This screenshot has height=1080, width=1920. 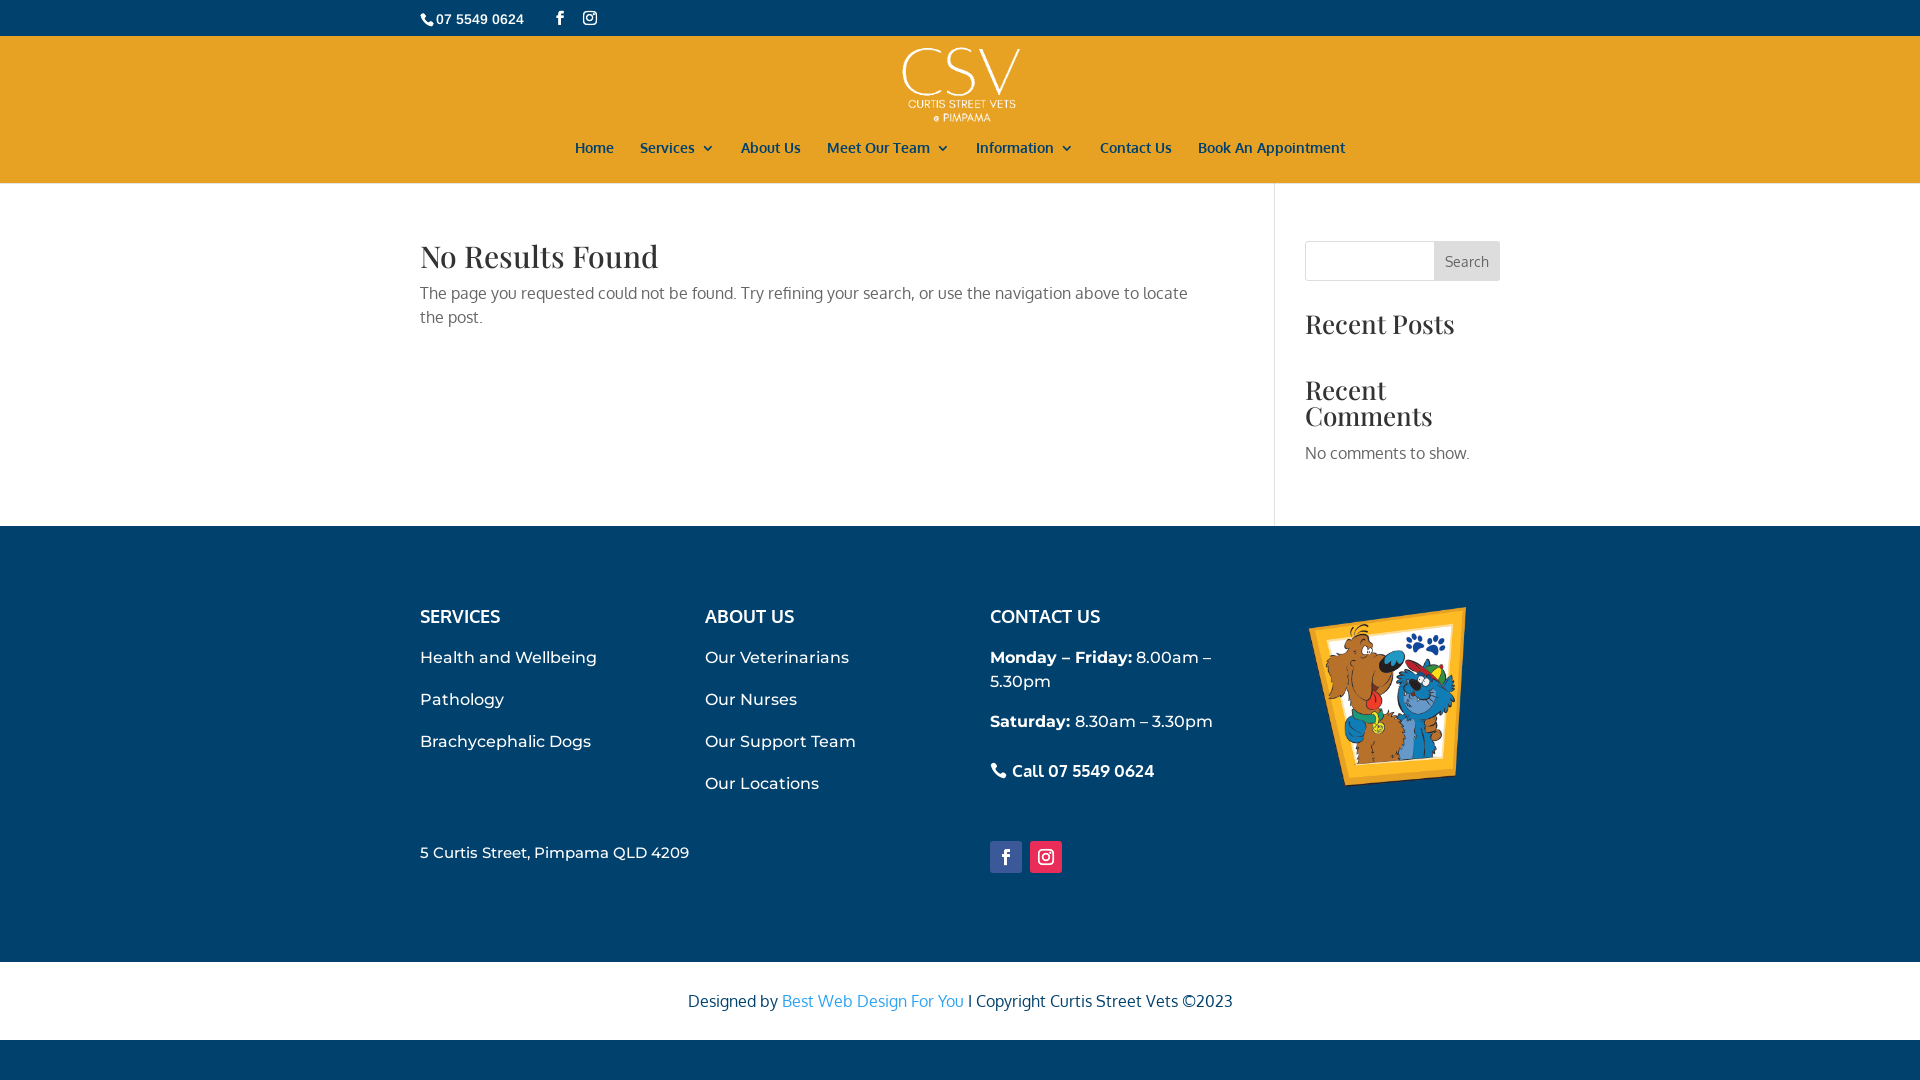 What do you see at coordinates (873, 1001) in the screenshot?
I see `Best Web Design For You` at bounding box center [873, 1001].